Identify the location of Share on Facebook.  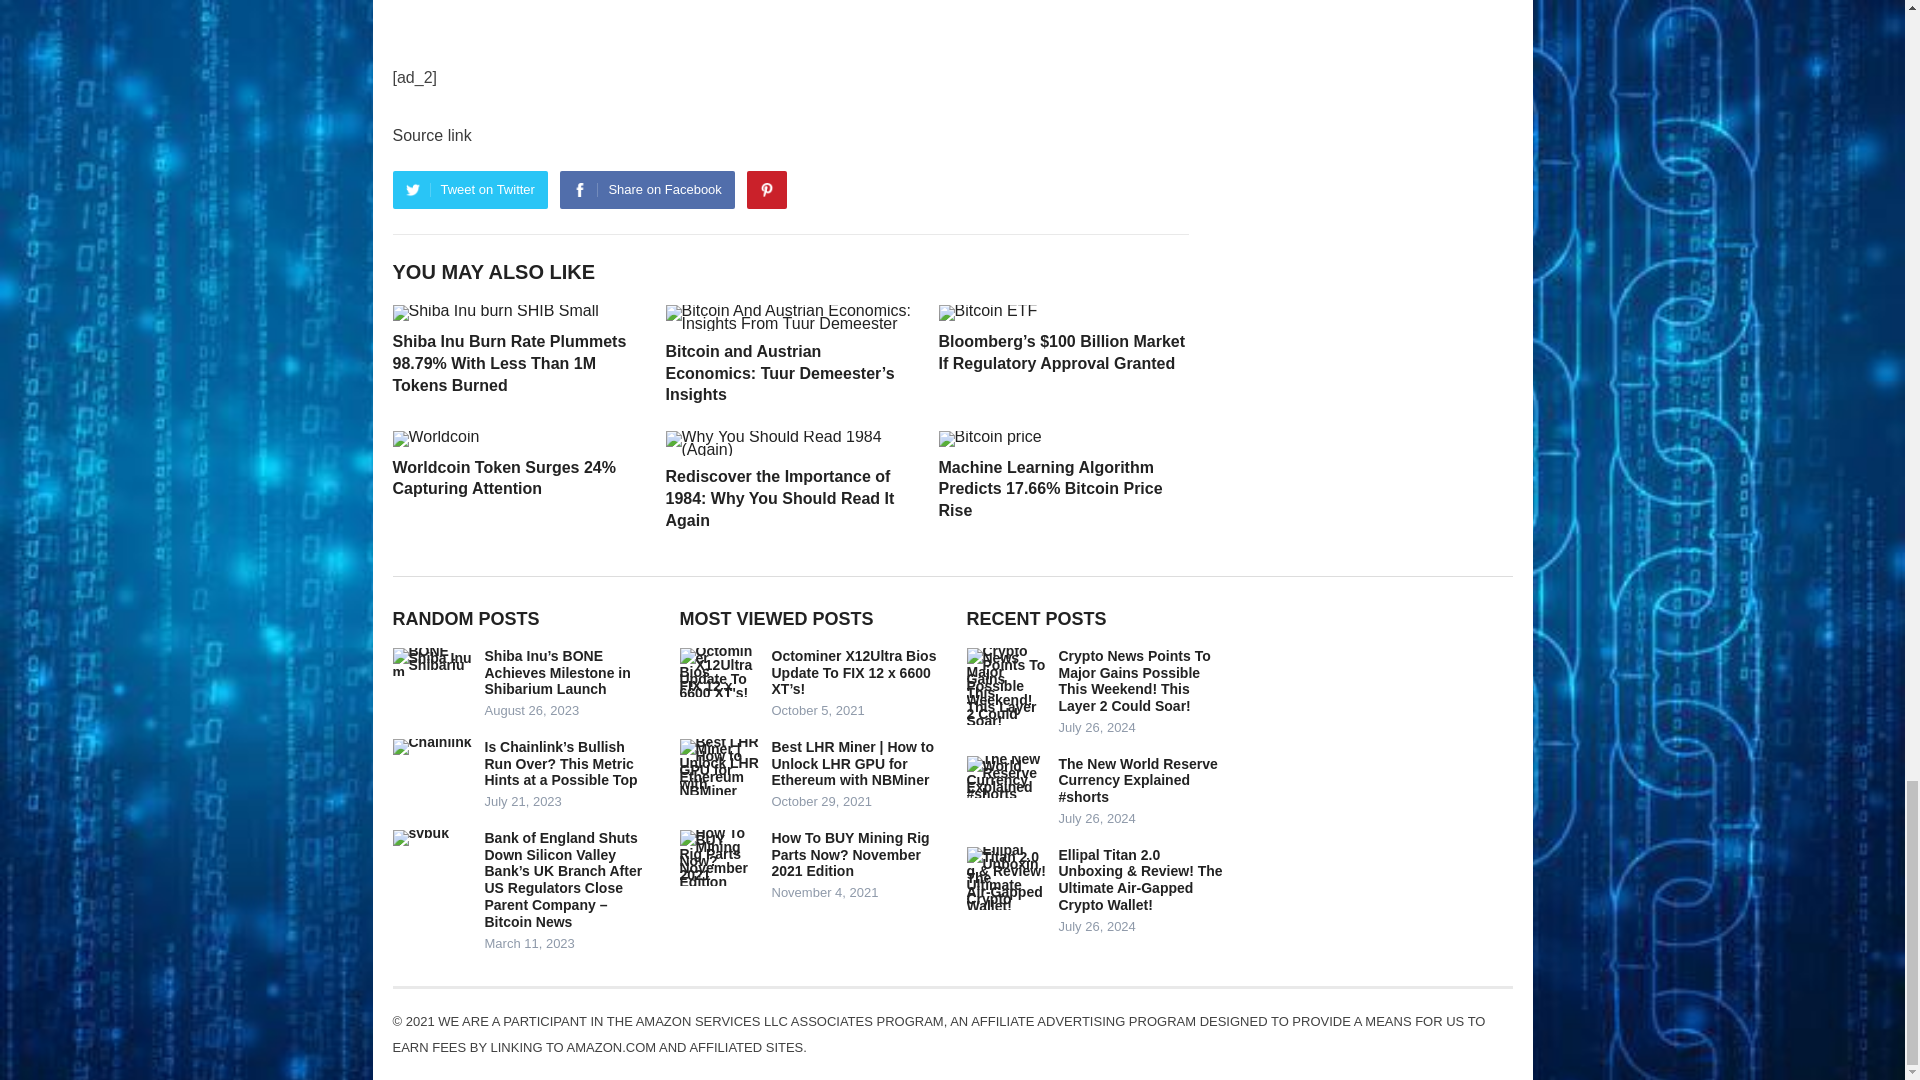
(646, 190).